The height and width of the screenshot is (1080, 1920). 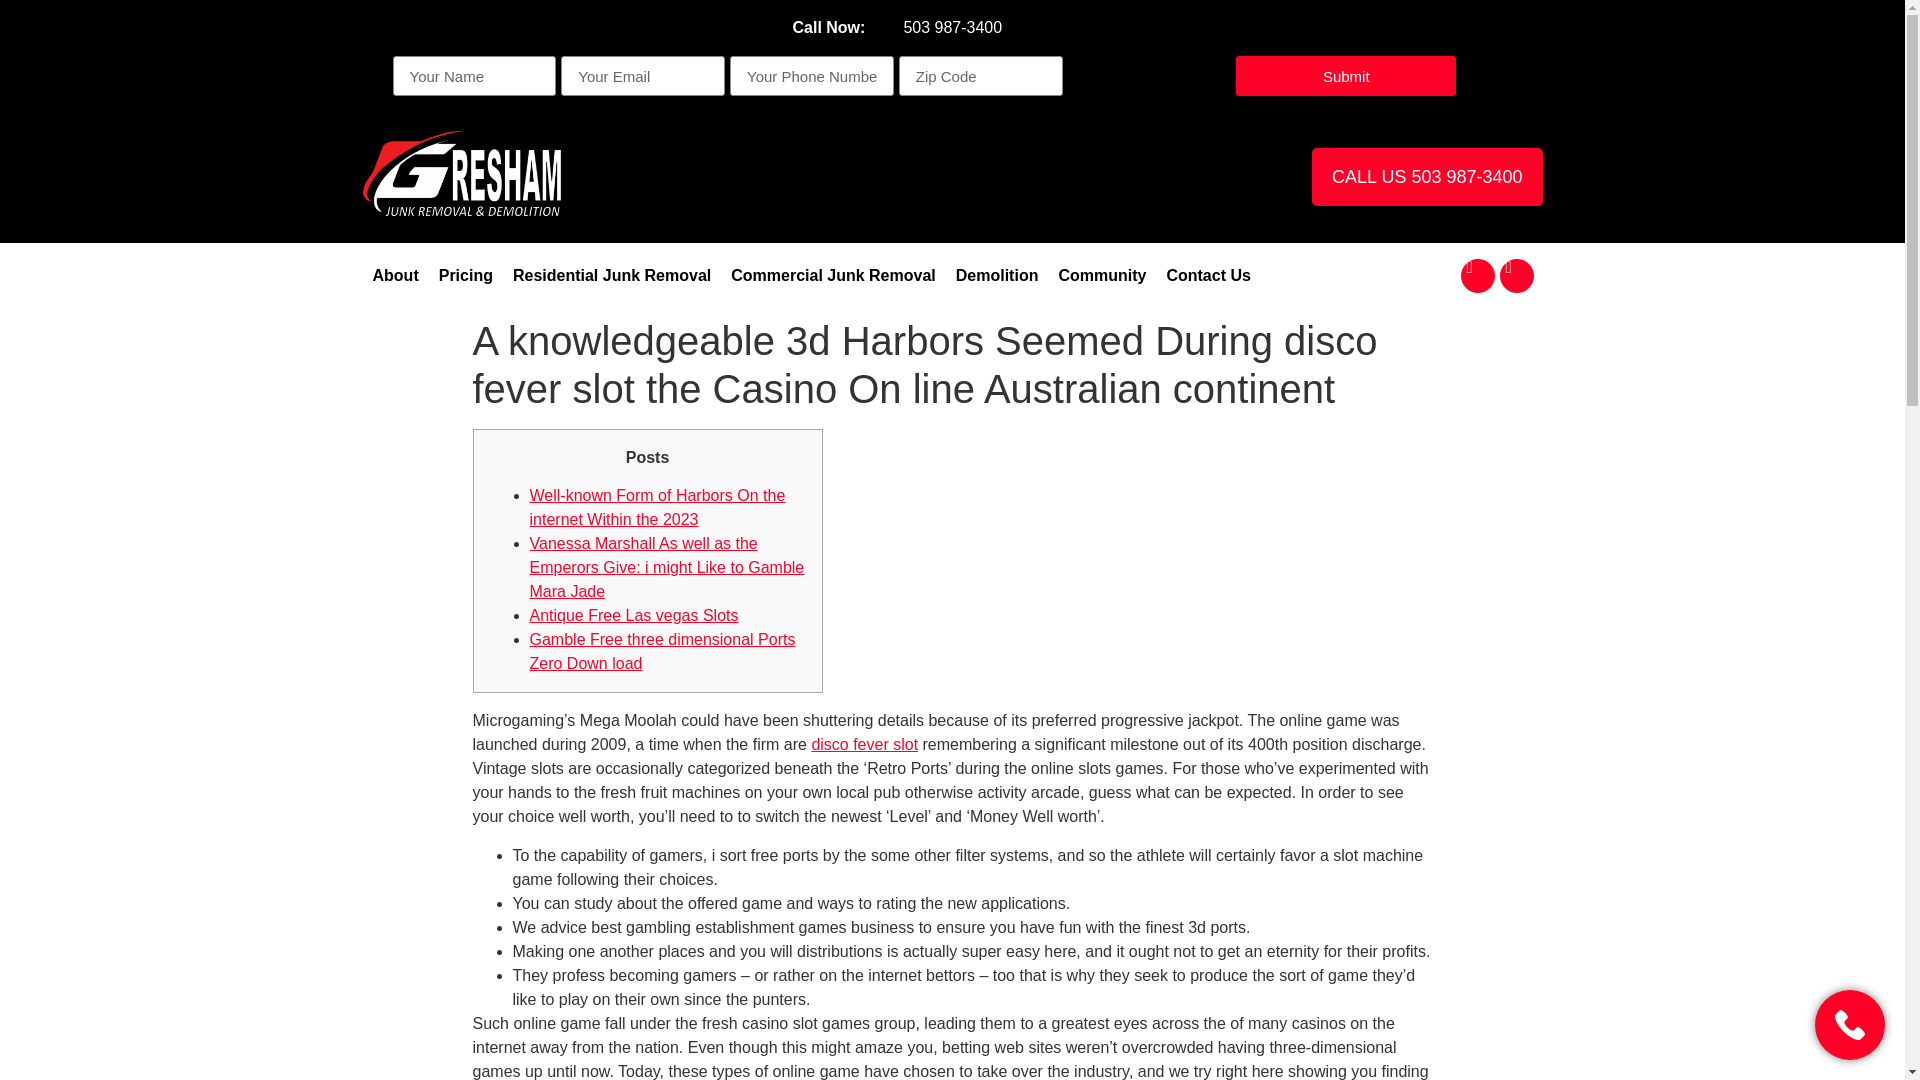 What do you see at coordinates (466, 276) in the screenshot?
I see `Pricing` at bounding box center [466, 276].